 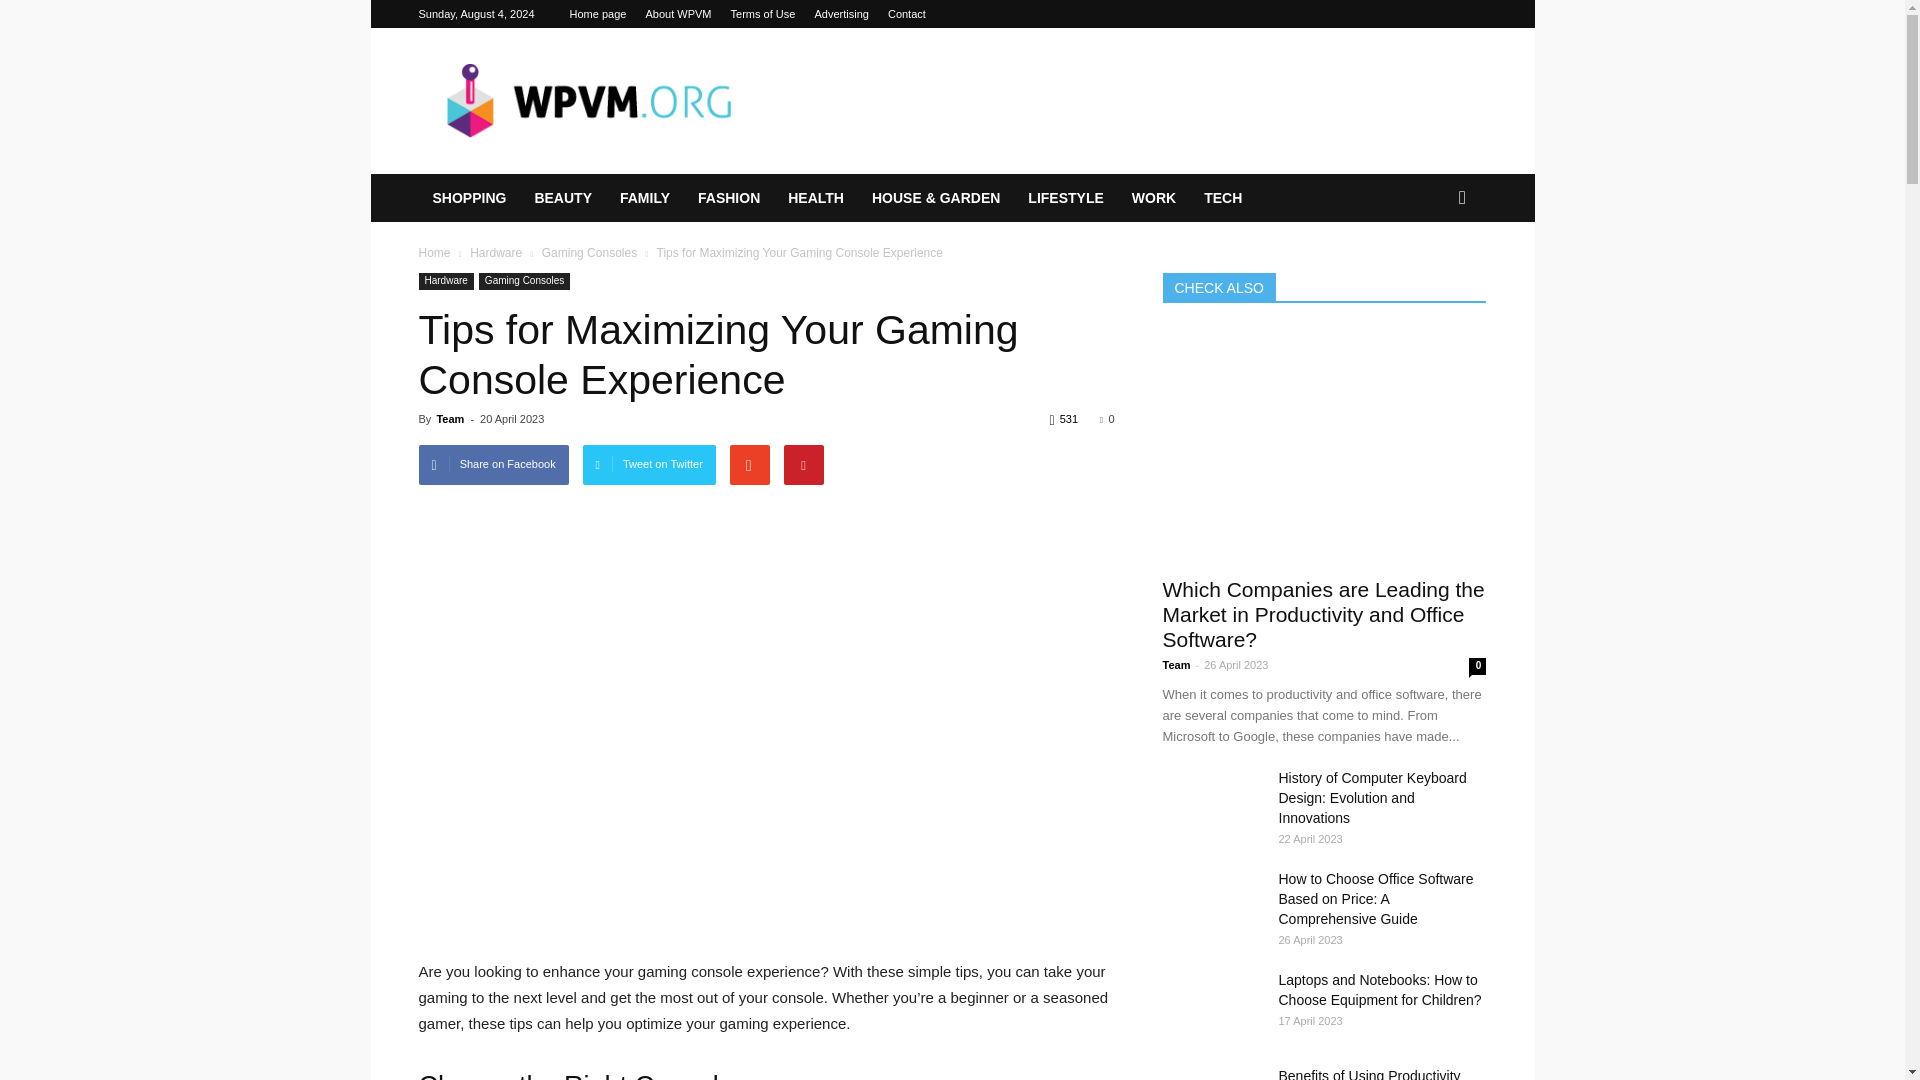 I want to click on Terms of Use, so click(x=764, y=14).